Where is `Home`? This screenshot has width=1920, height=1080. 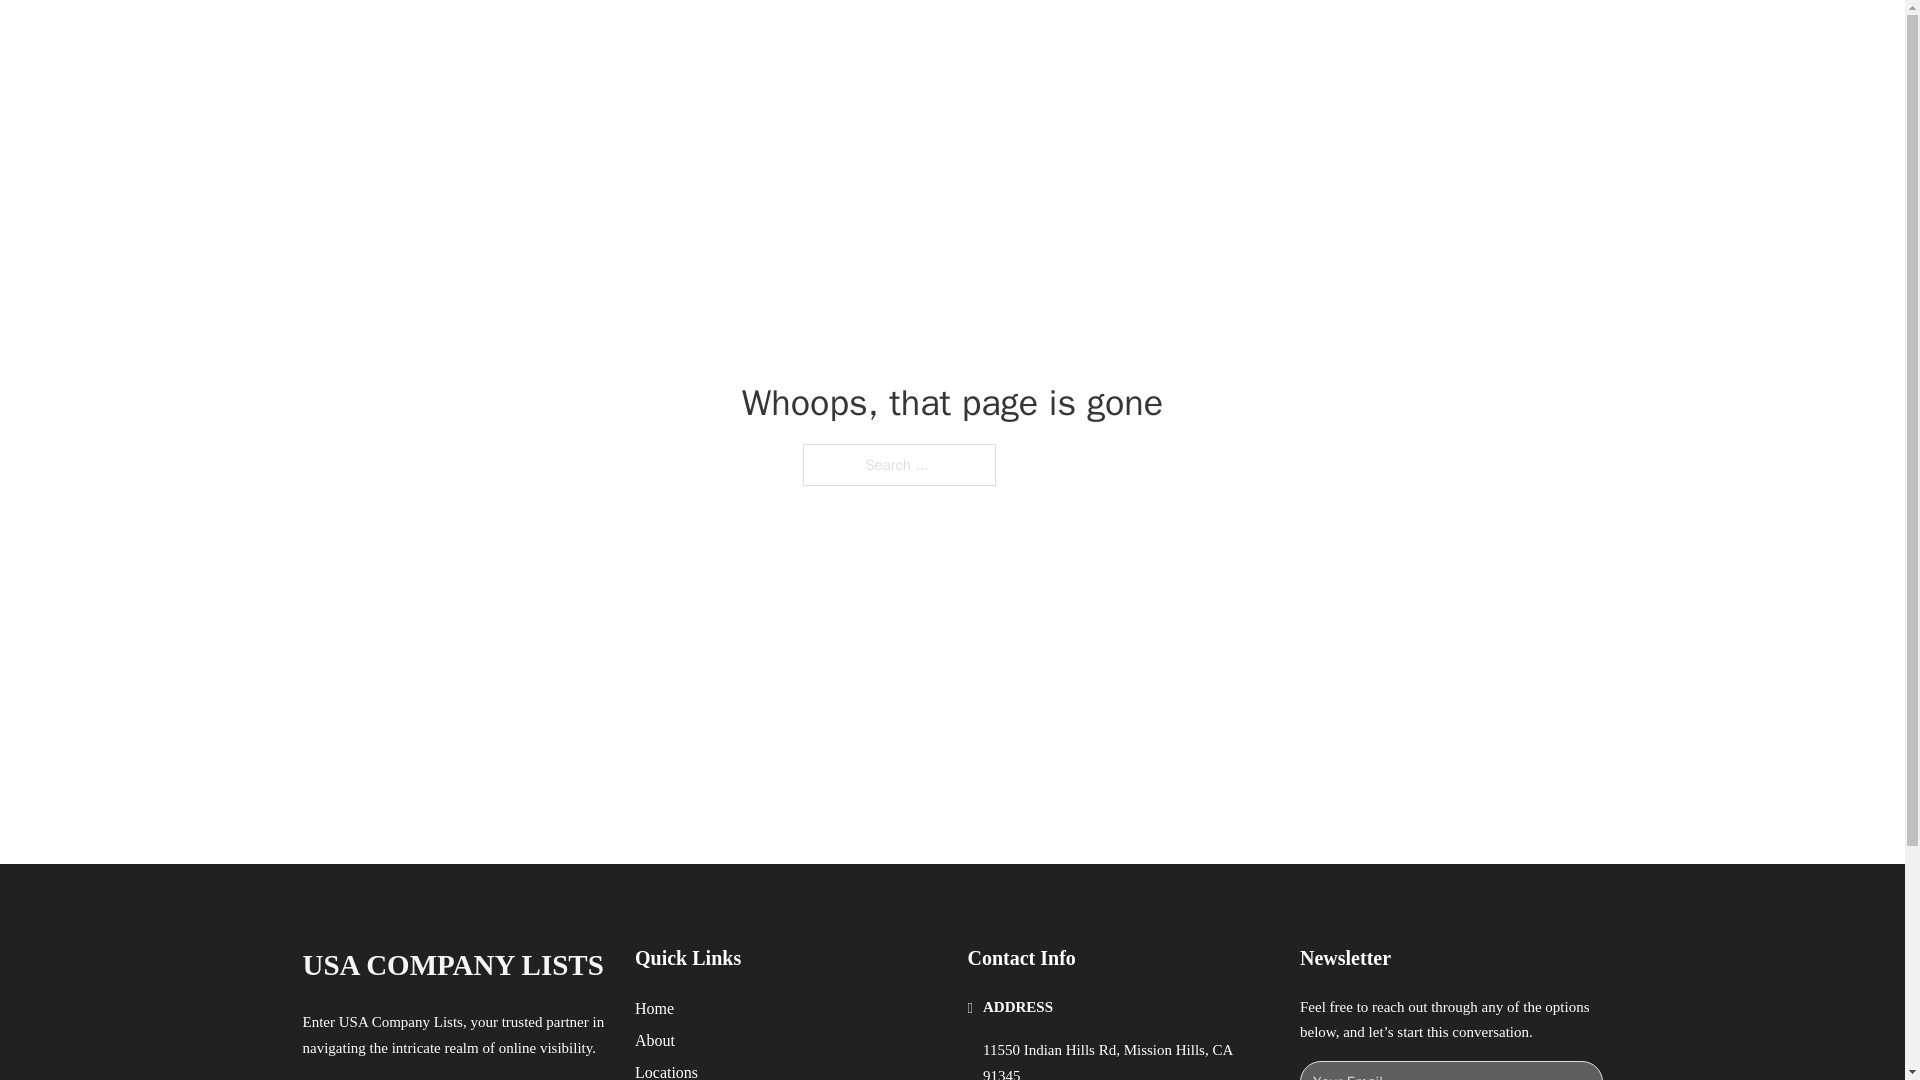 Home is located at coordinates (654, 1008).